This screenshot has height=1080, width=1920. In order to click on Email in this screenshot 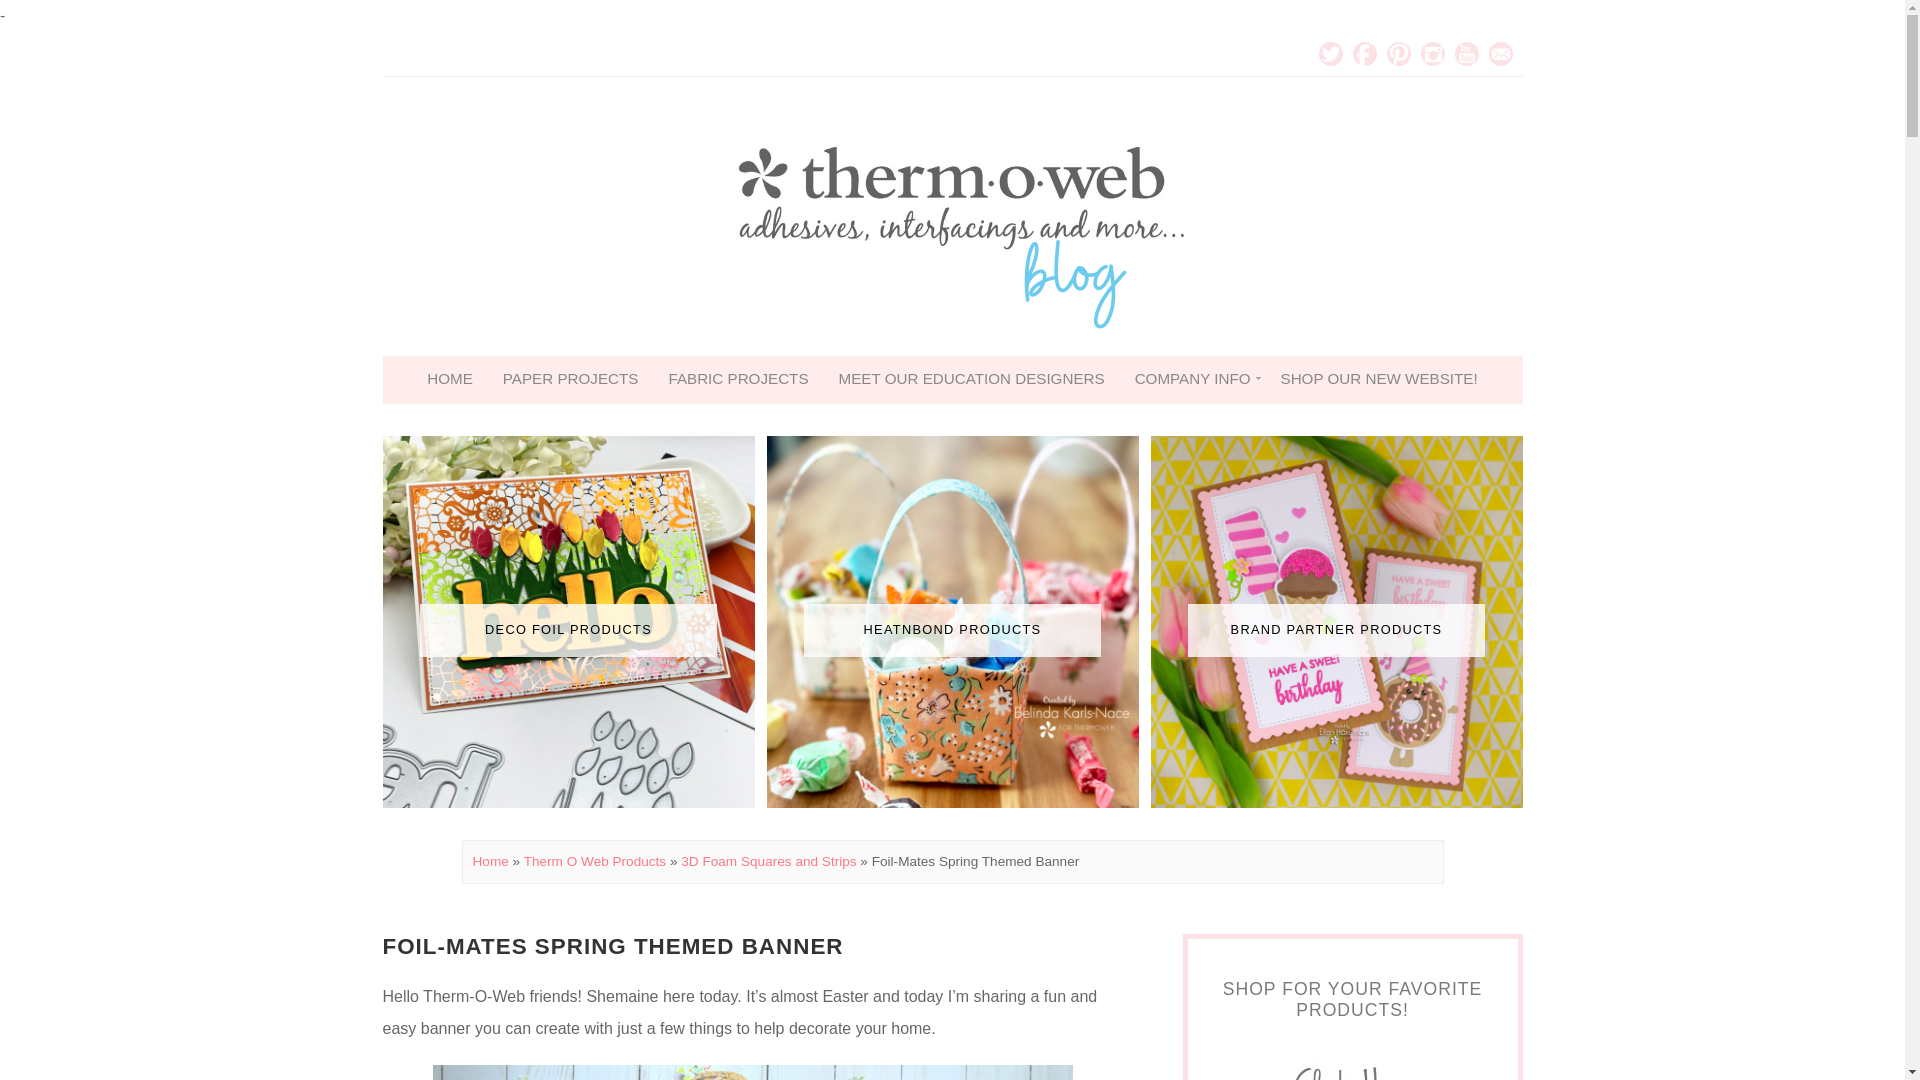, I will do `click(1500, 54)`.